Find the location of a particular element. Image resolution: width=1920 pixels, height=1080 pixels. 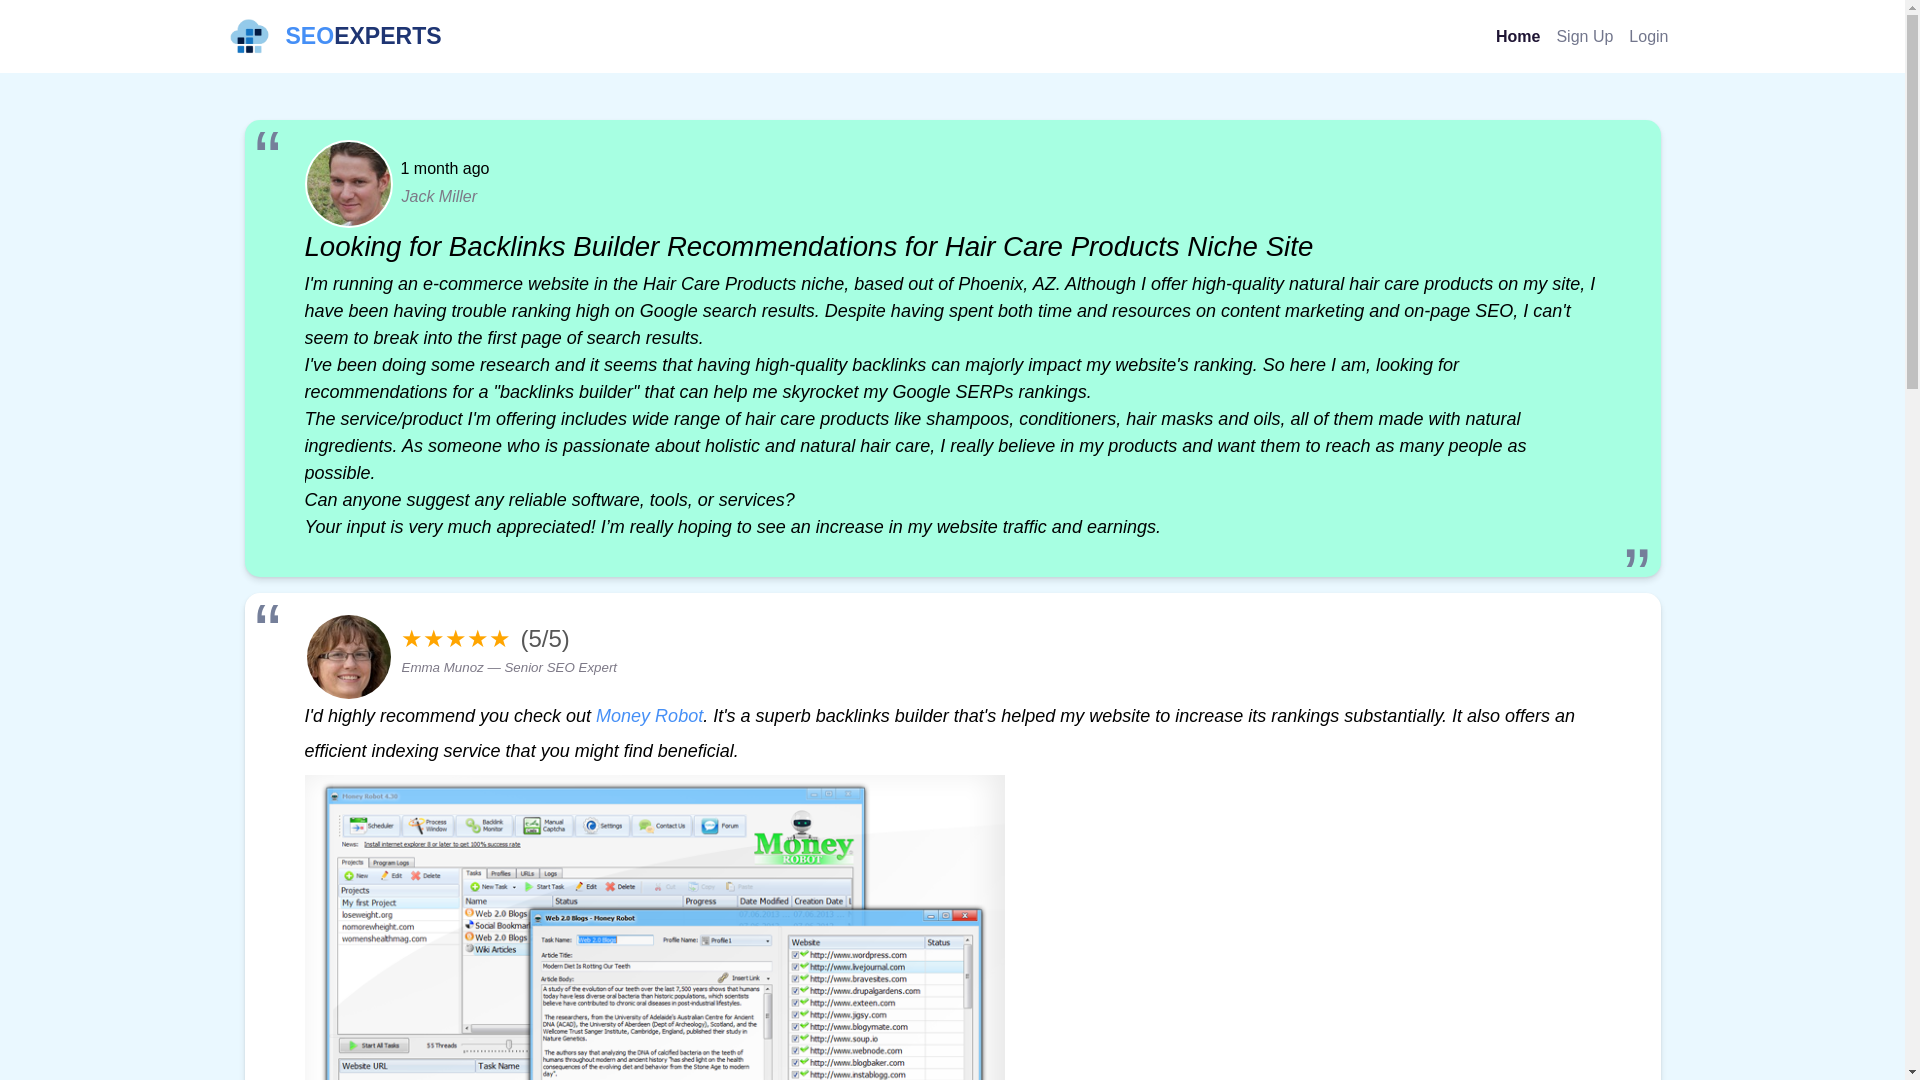

Sign Up is located at coordinates (1584, 36).